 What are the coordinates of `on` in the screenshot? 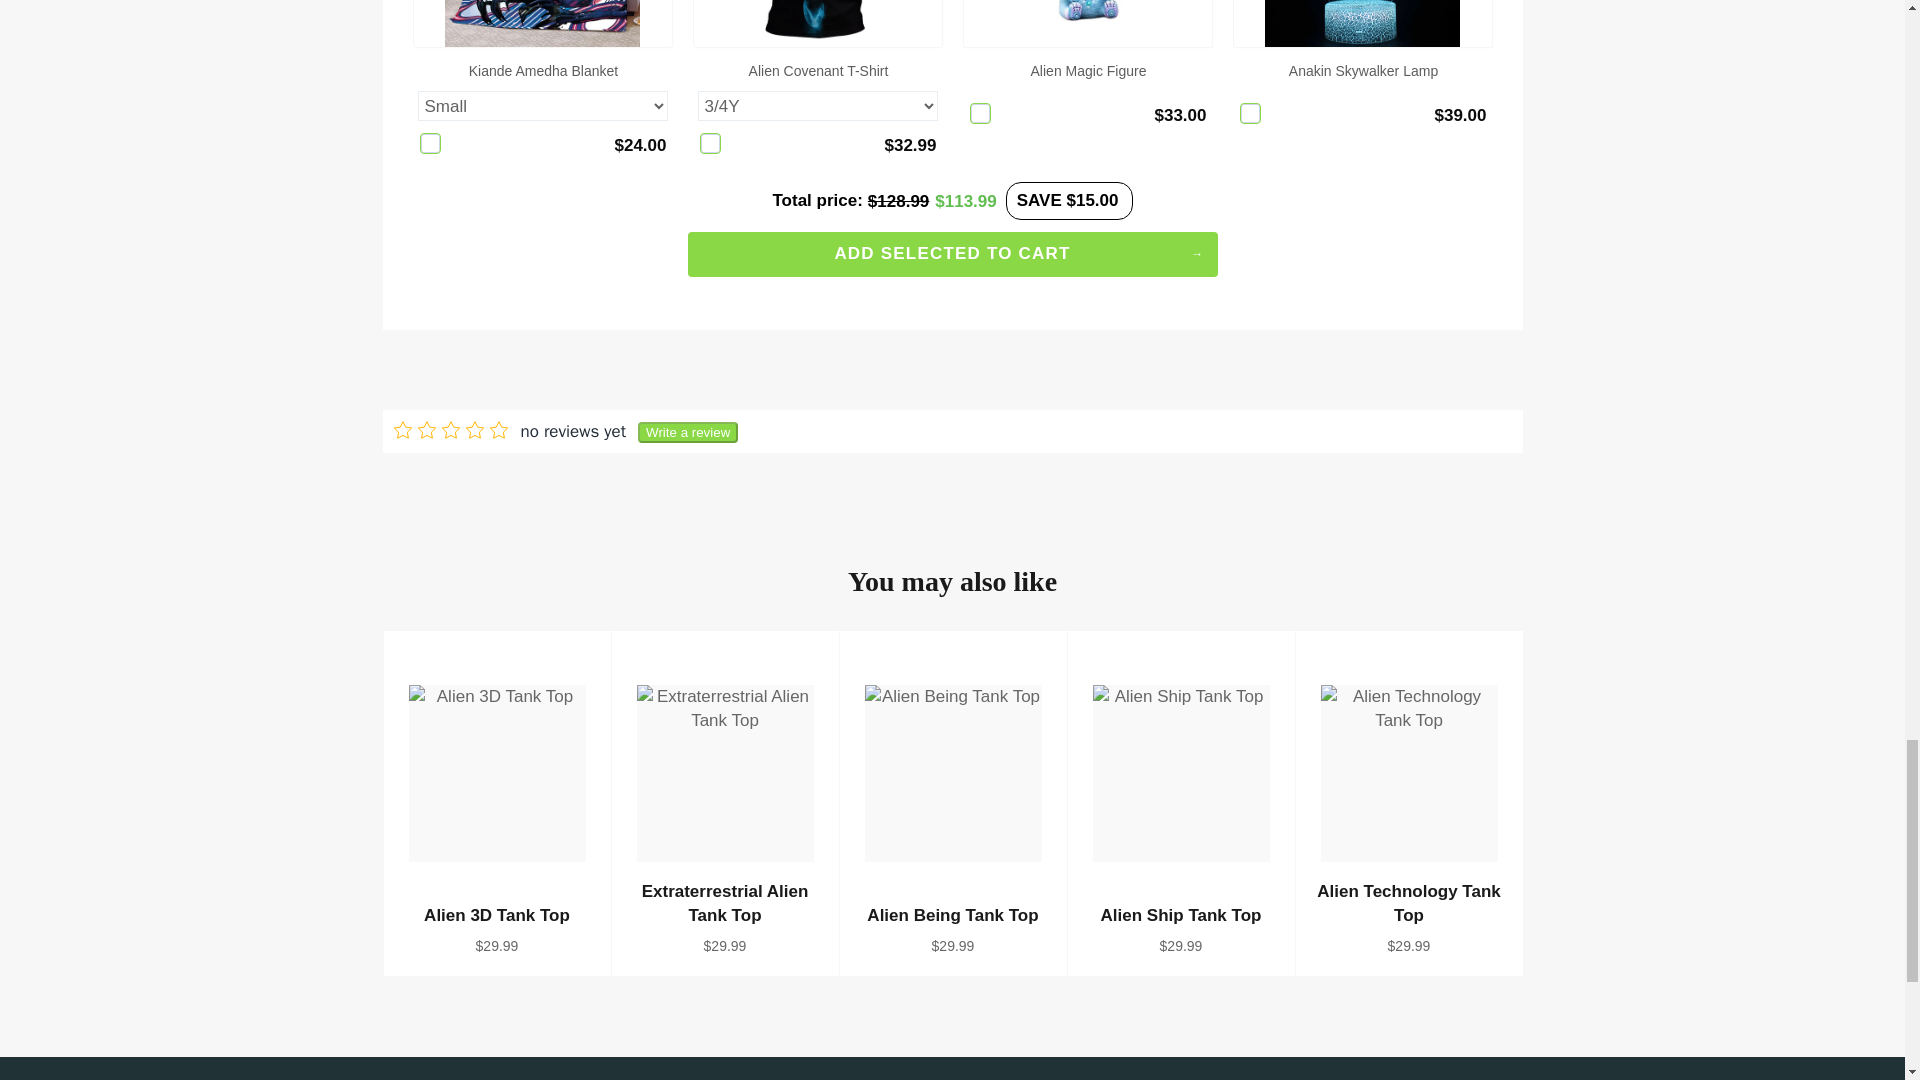 It's located at (710, 143).